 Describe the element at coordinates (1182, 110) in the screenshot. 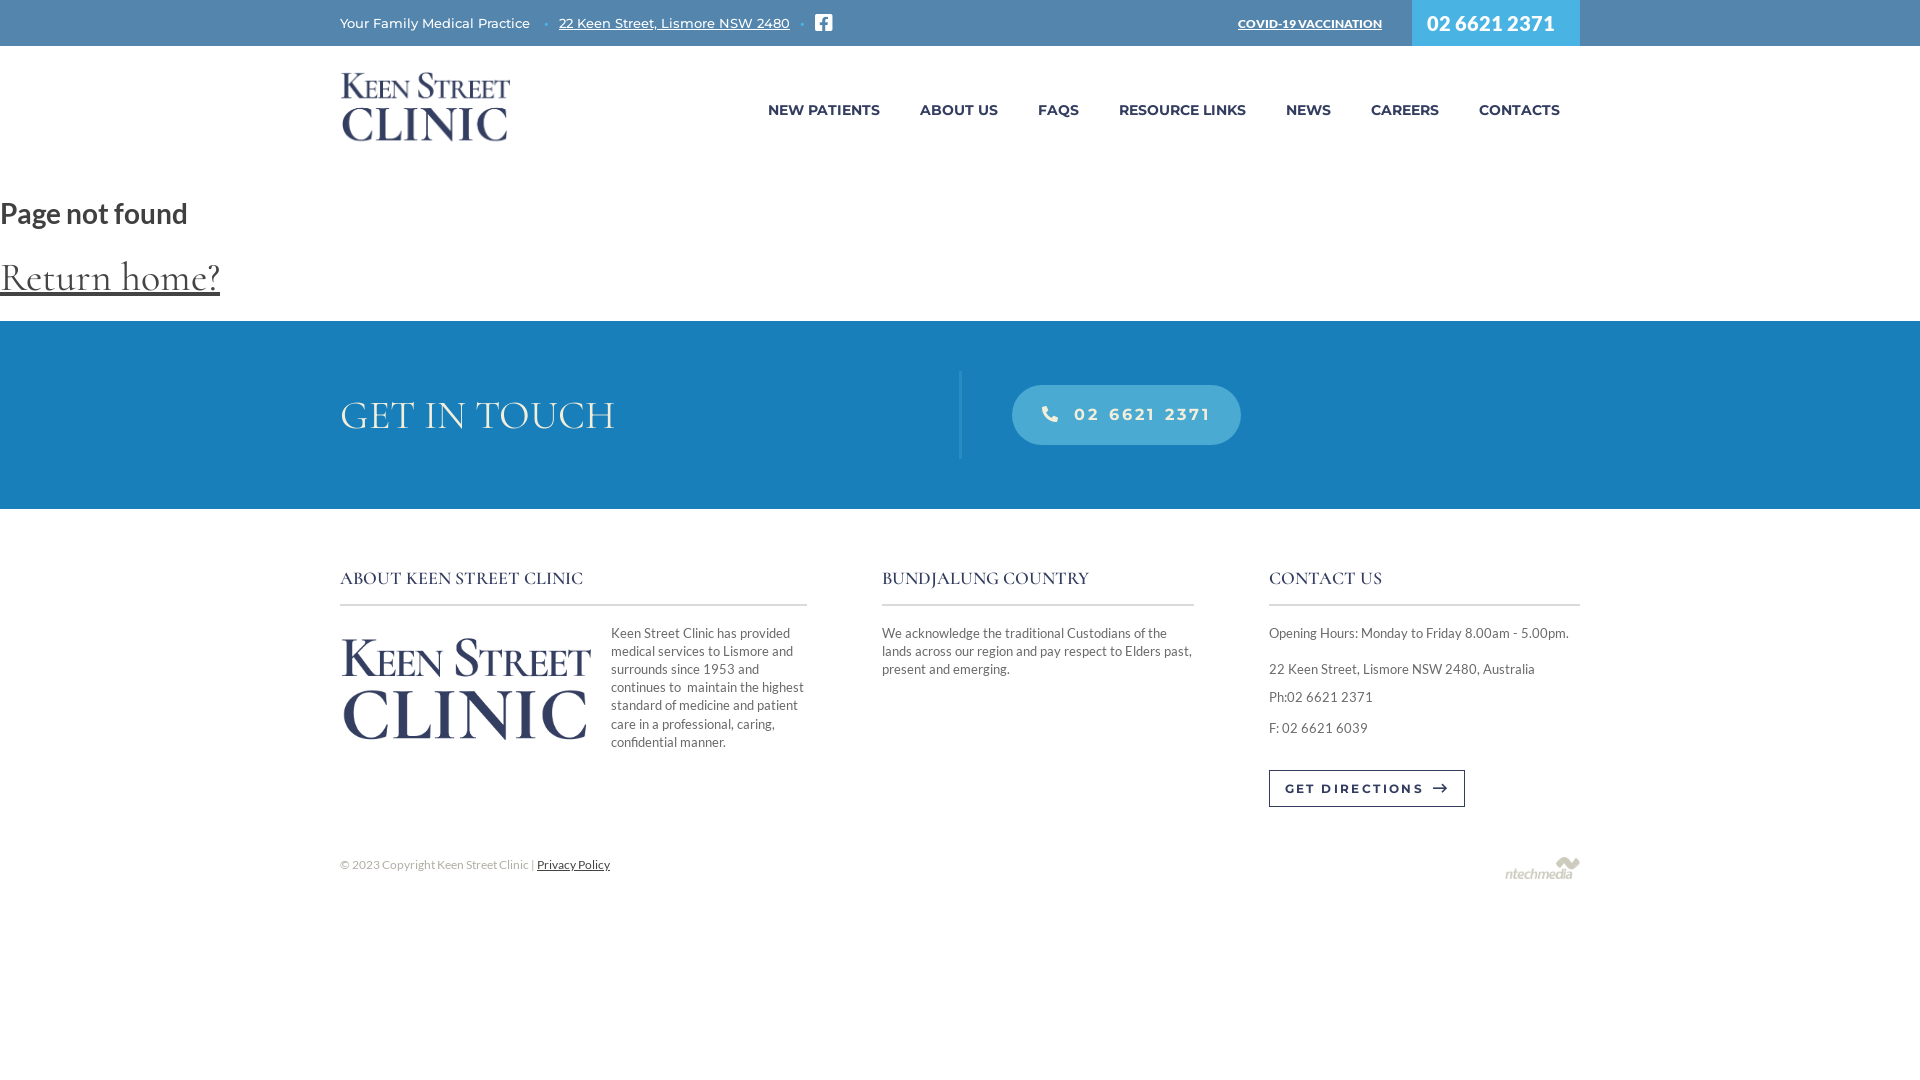

I see `RESOURCE LINKS` at that location.